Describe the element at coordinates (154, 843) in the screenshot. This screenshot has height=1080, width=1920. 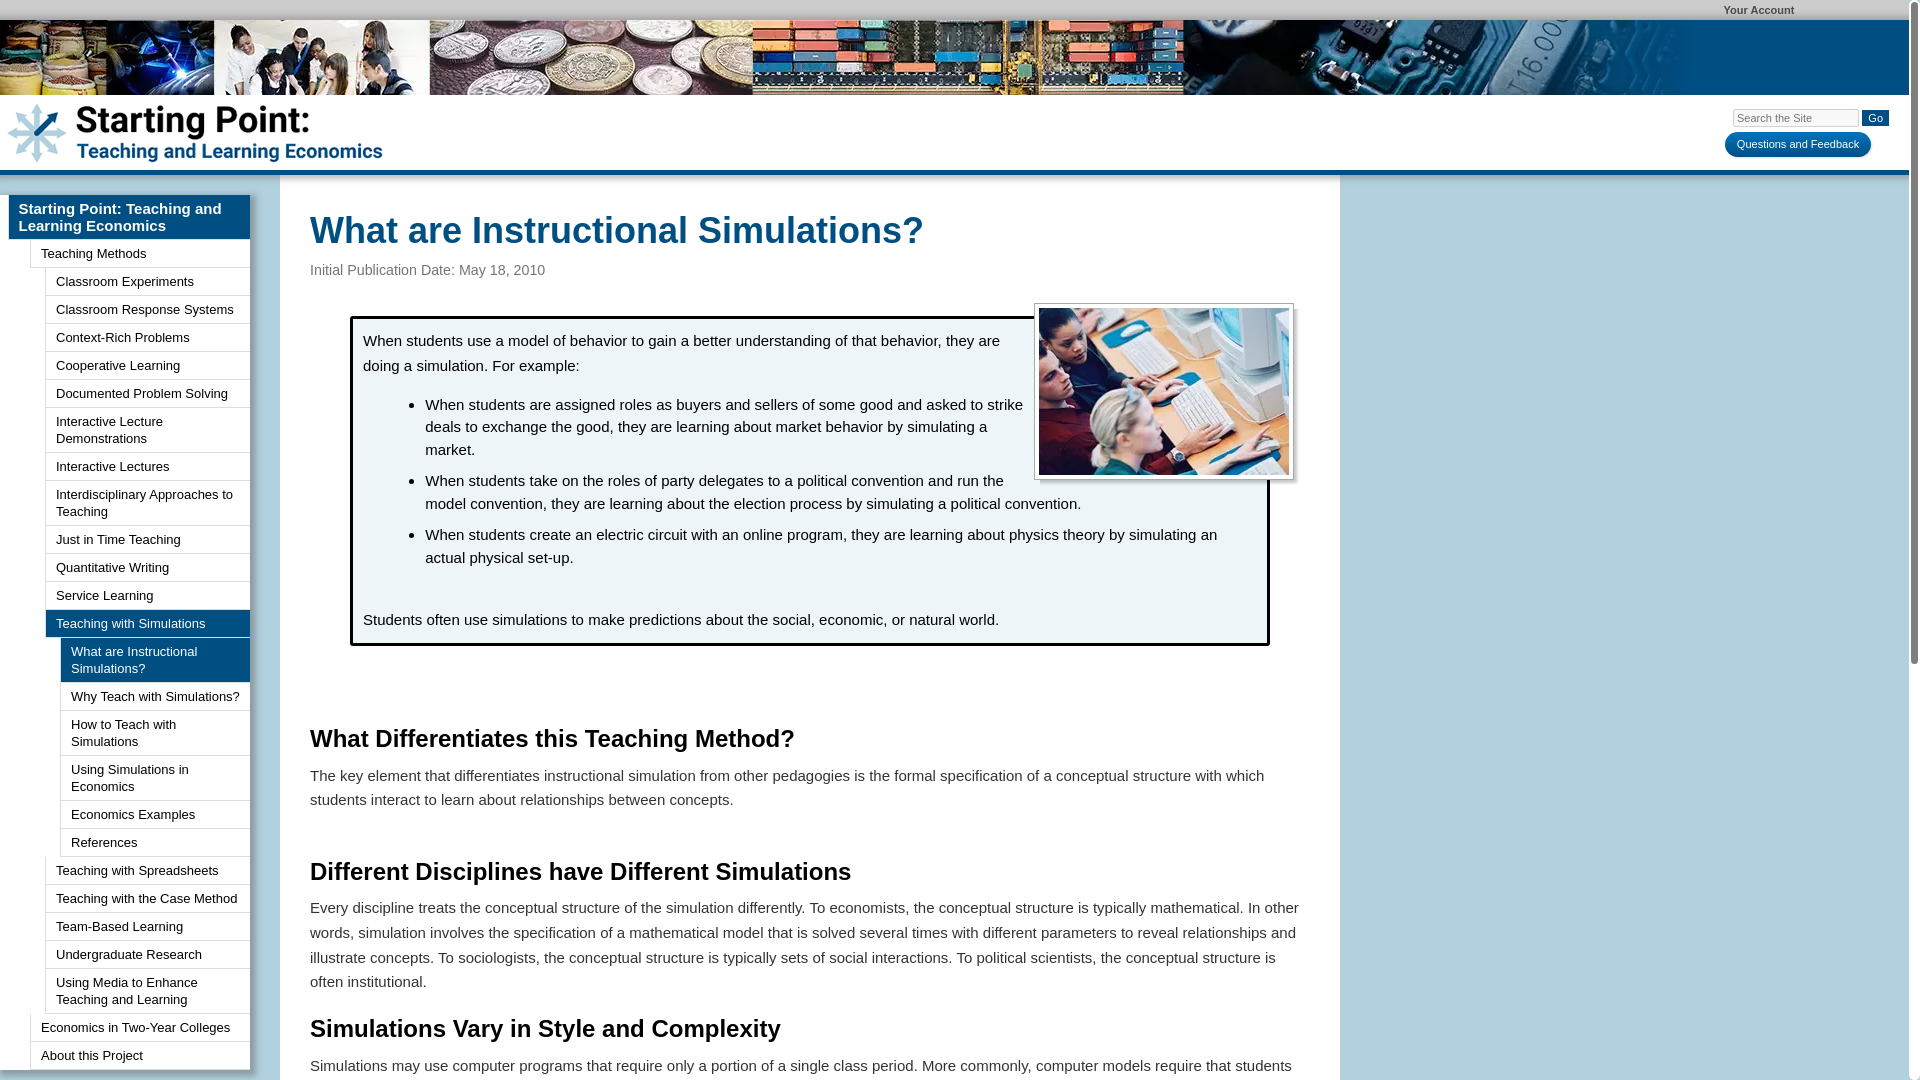
I see `References` at that location.